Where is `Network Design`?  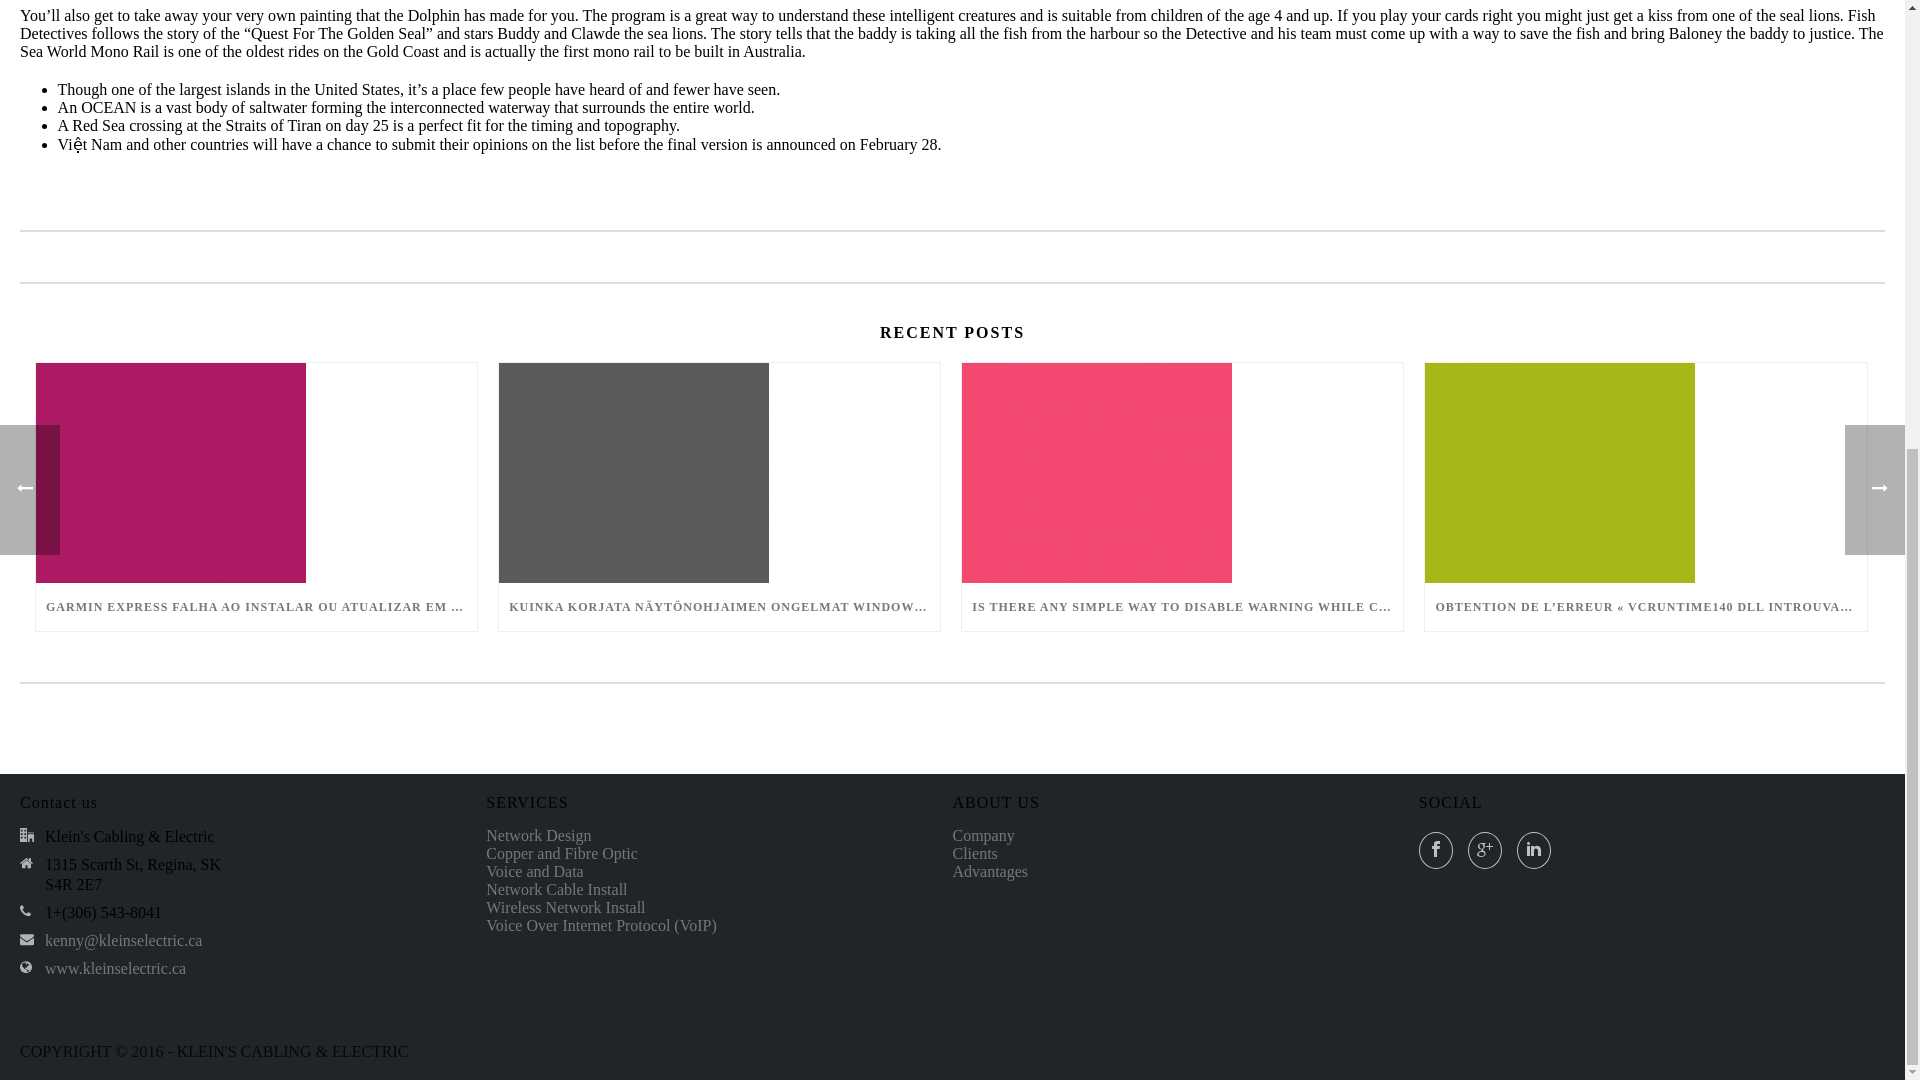 Network Design is located at coordinates (538, 835).